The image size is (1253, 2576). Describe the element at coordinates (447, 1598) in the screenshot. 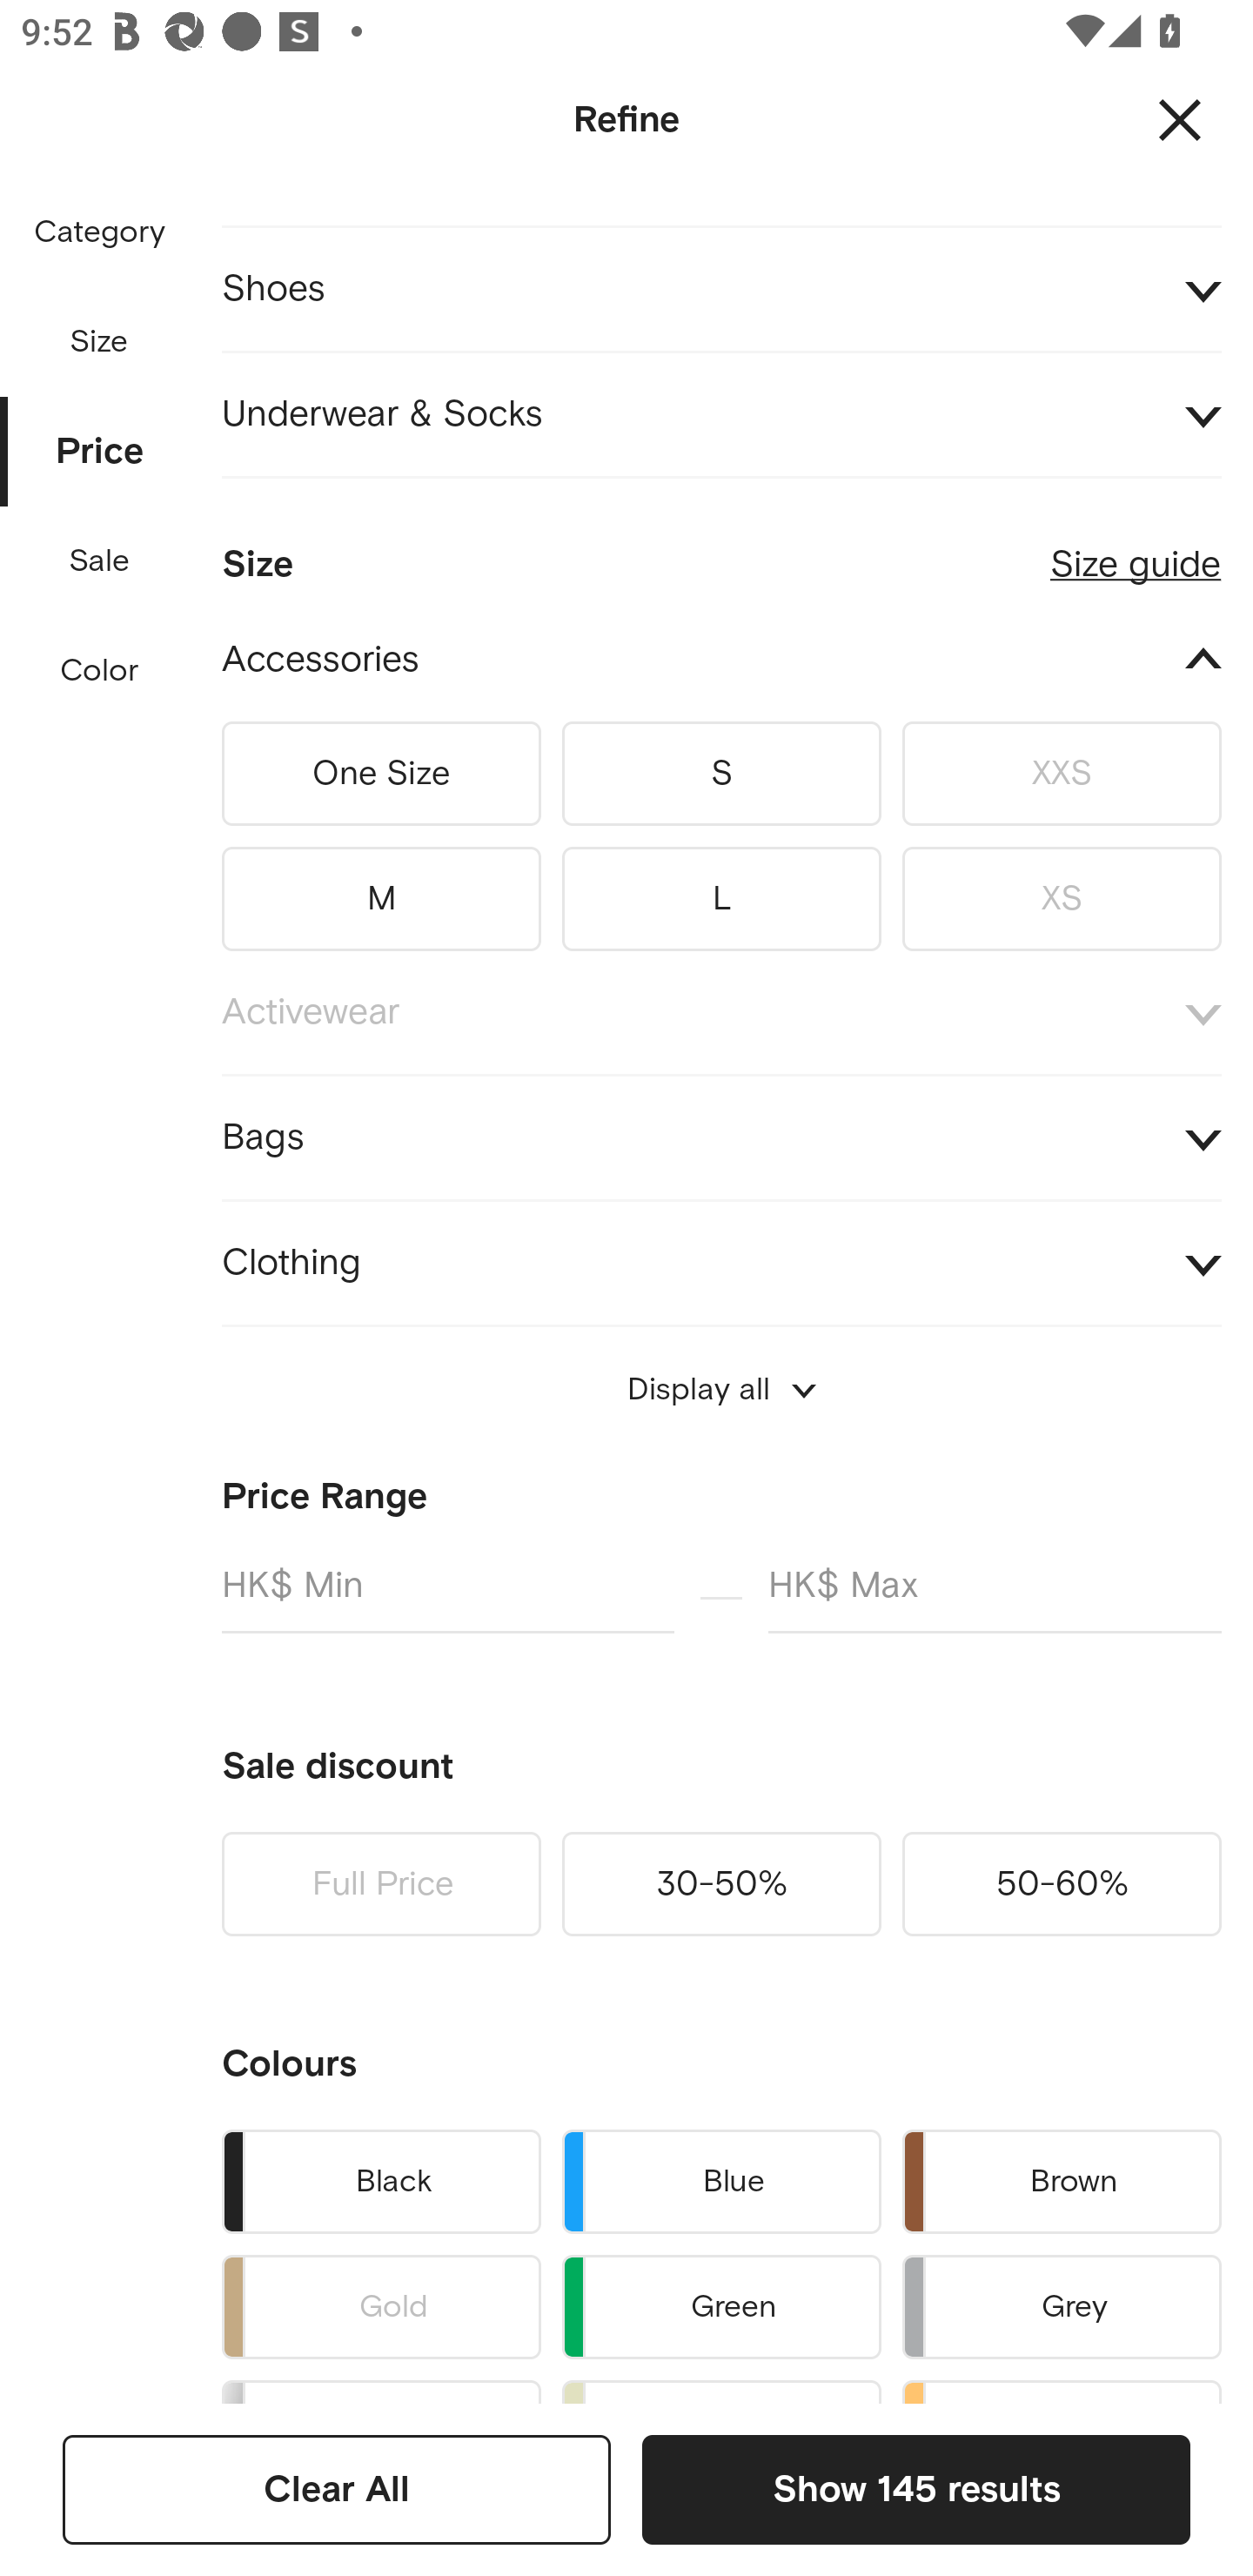

I see `HK$ Min` at that location.